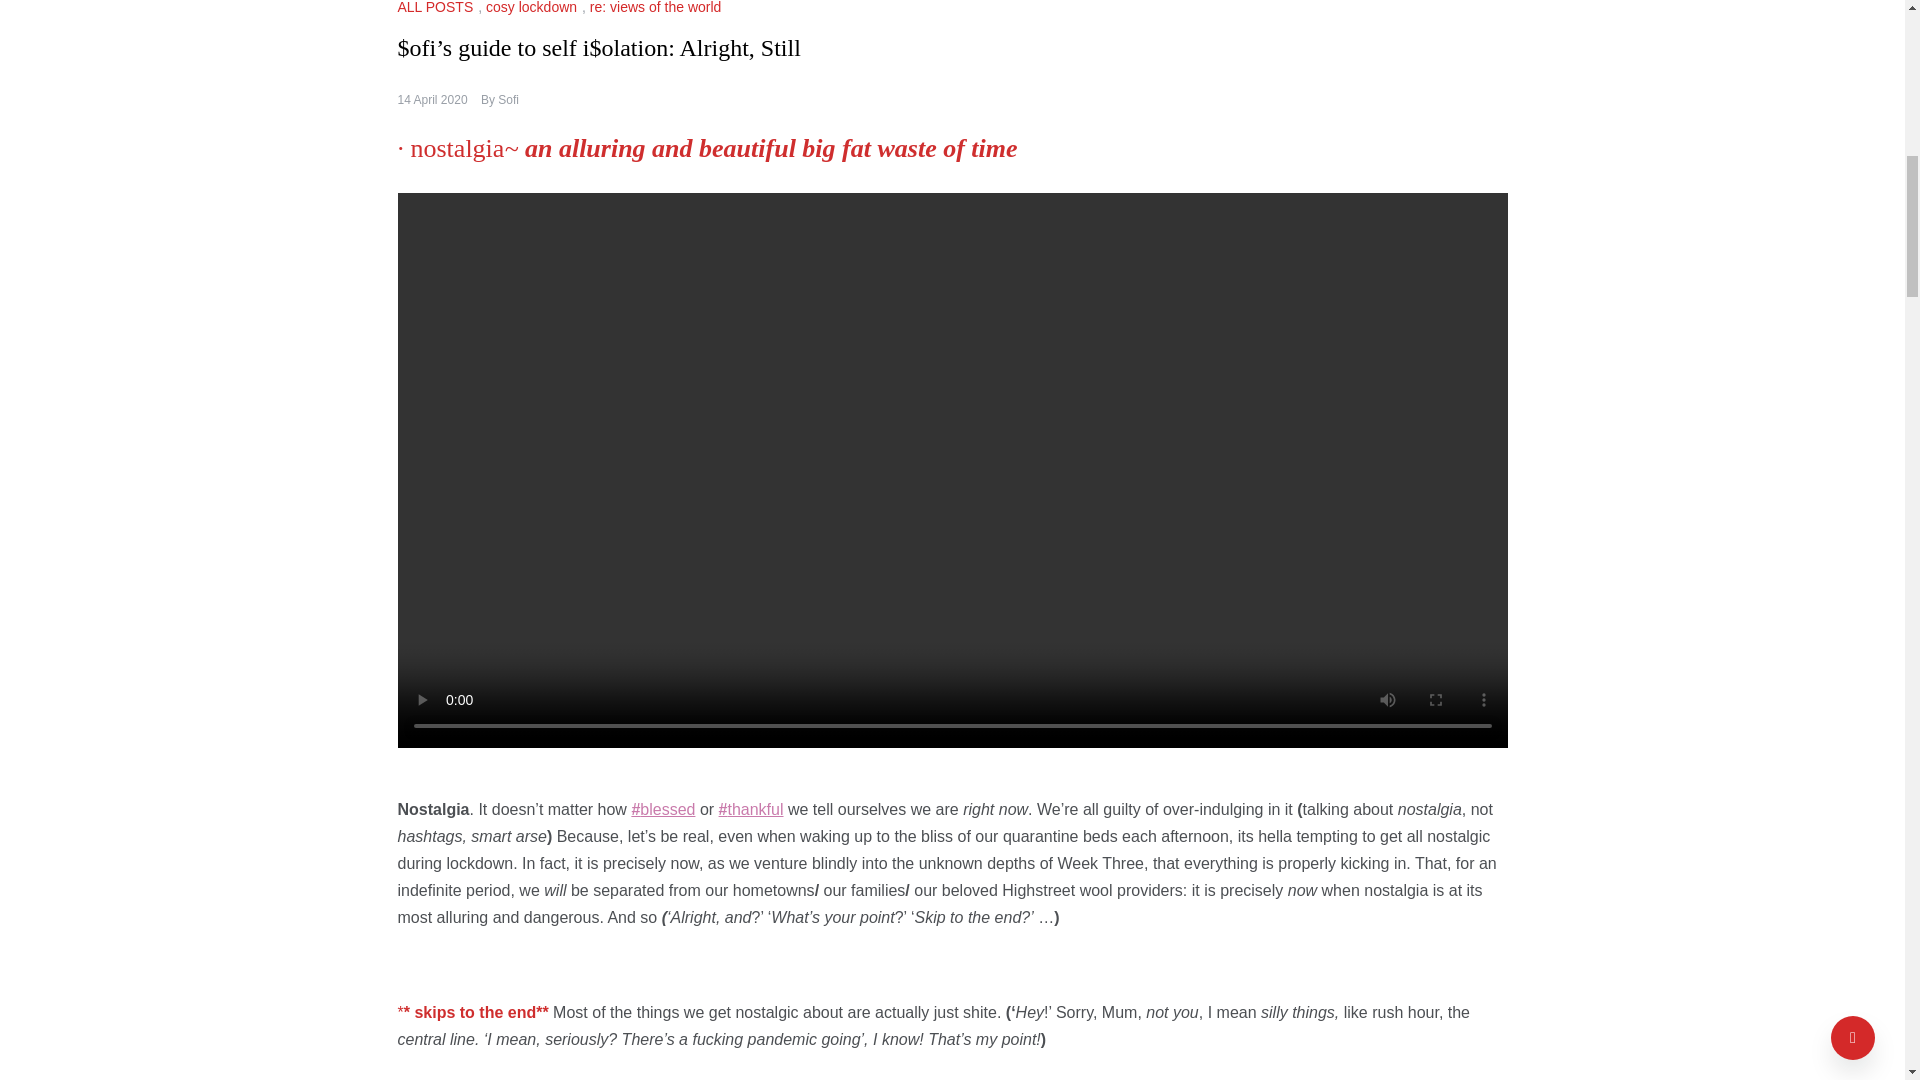  I want to click on cosy lockdown, so click(533, 8).